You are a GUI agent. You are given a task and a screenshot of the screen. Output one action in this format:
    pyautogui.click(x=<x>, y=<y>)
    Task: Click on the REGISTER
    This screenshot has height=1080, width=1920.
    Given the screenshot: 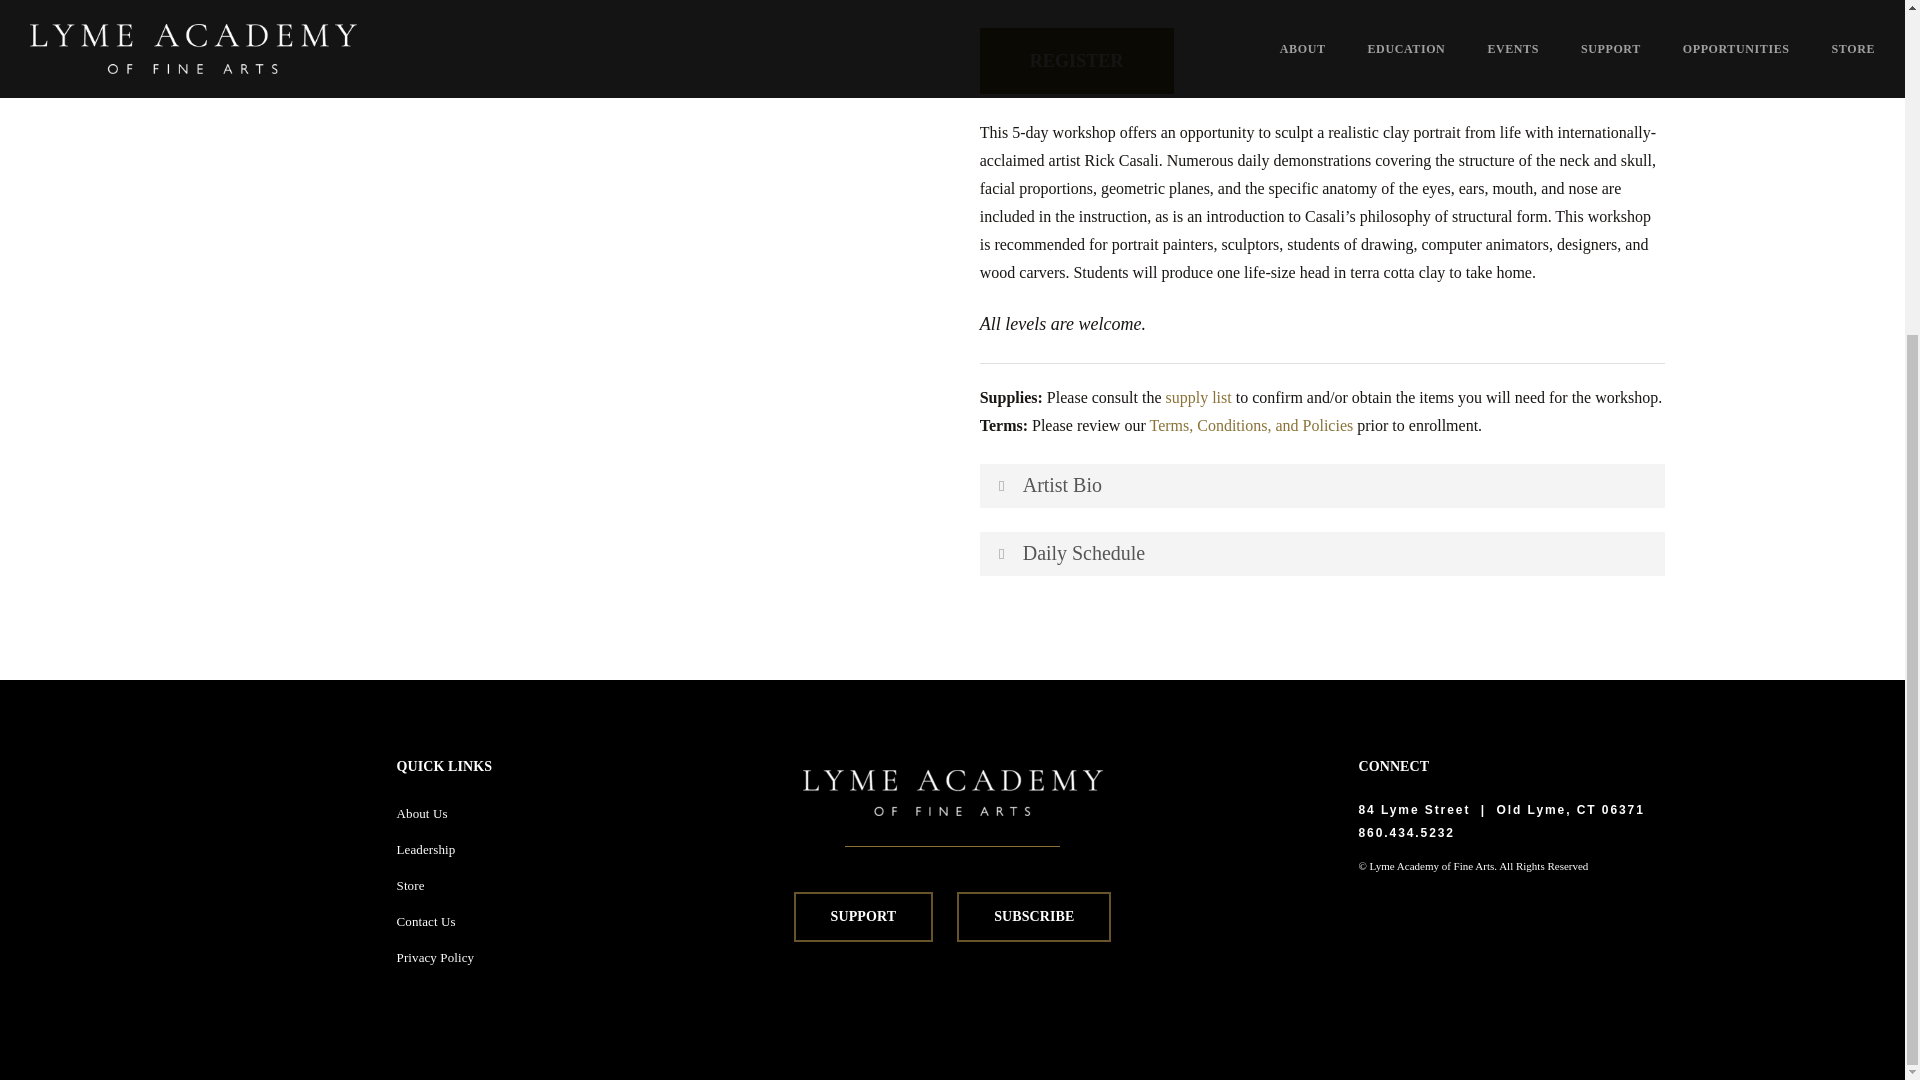 What is the action you would take?
    pyautogui.click(x=1076, y=60)
    